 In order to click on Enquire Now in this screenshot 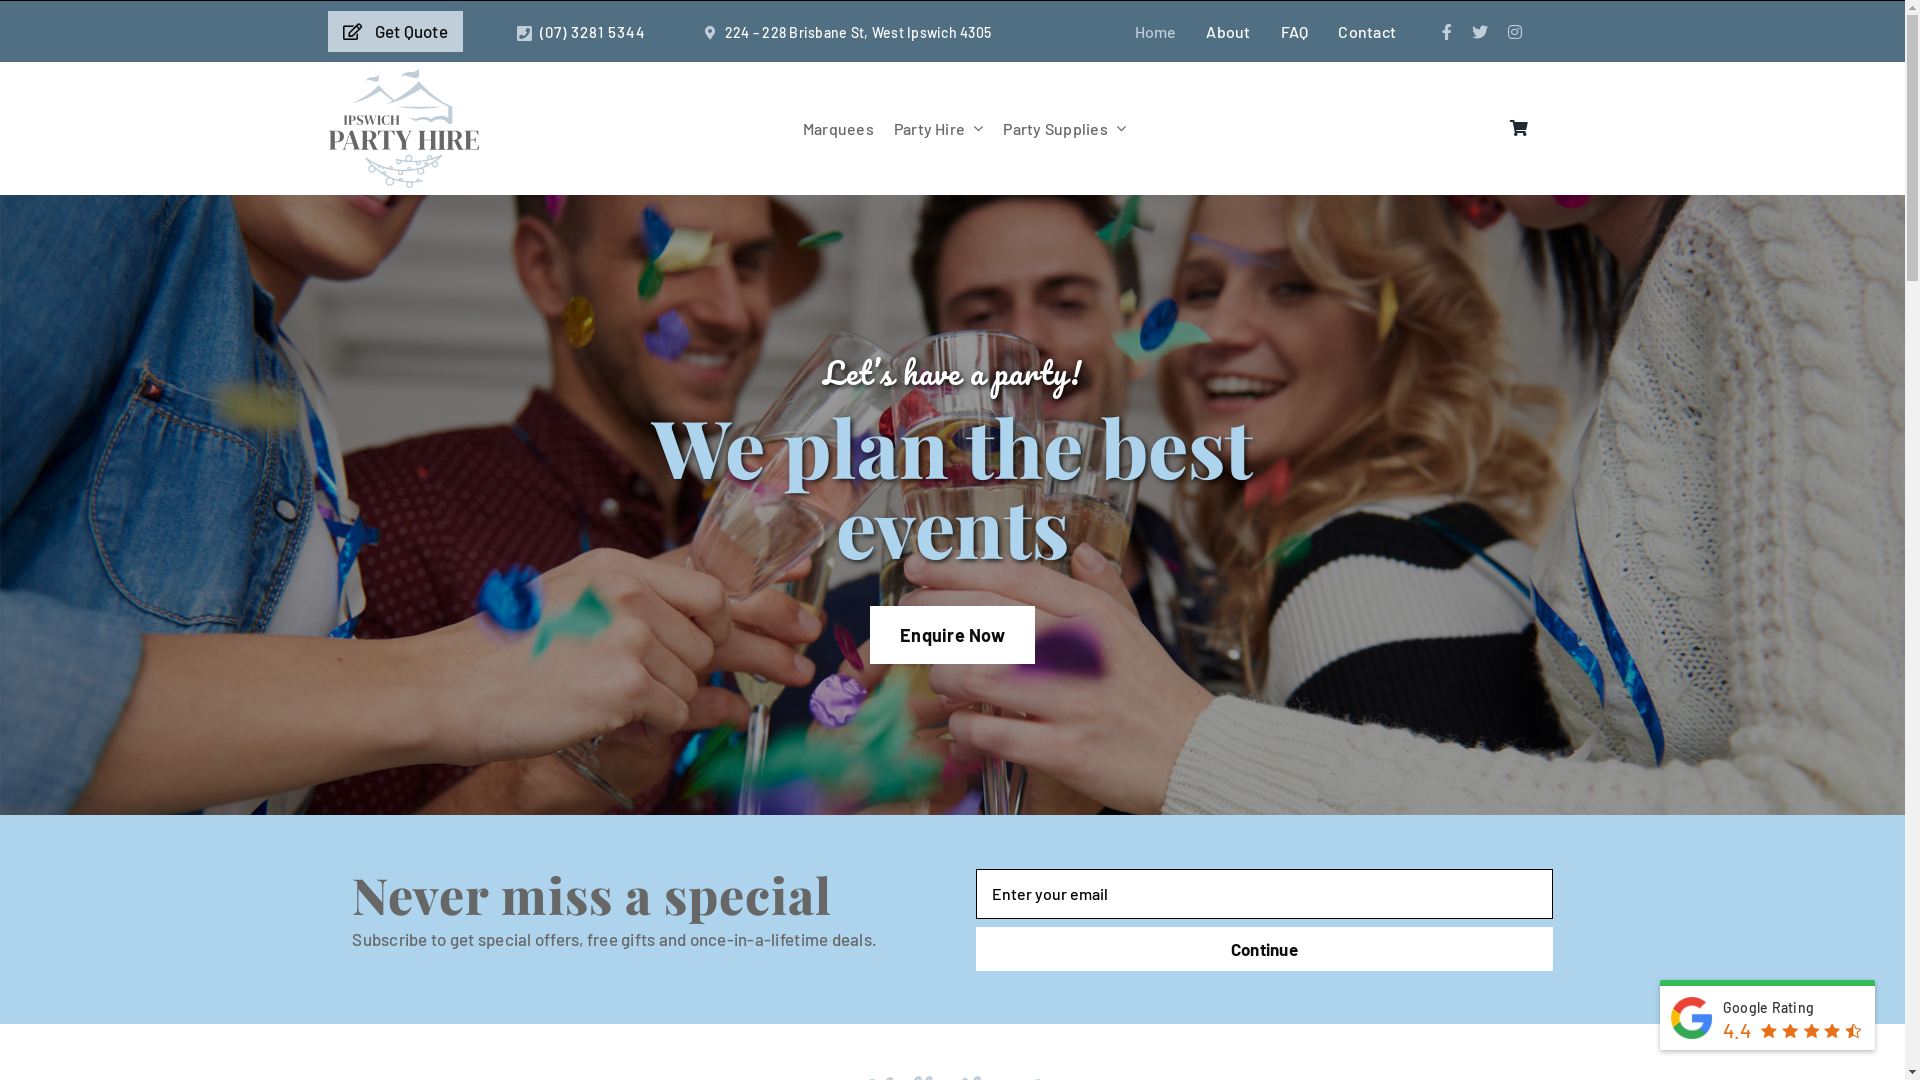, I will do `click(952, 635)`.